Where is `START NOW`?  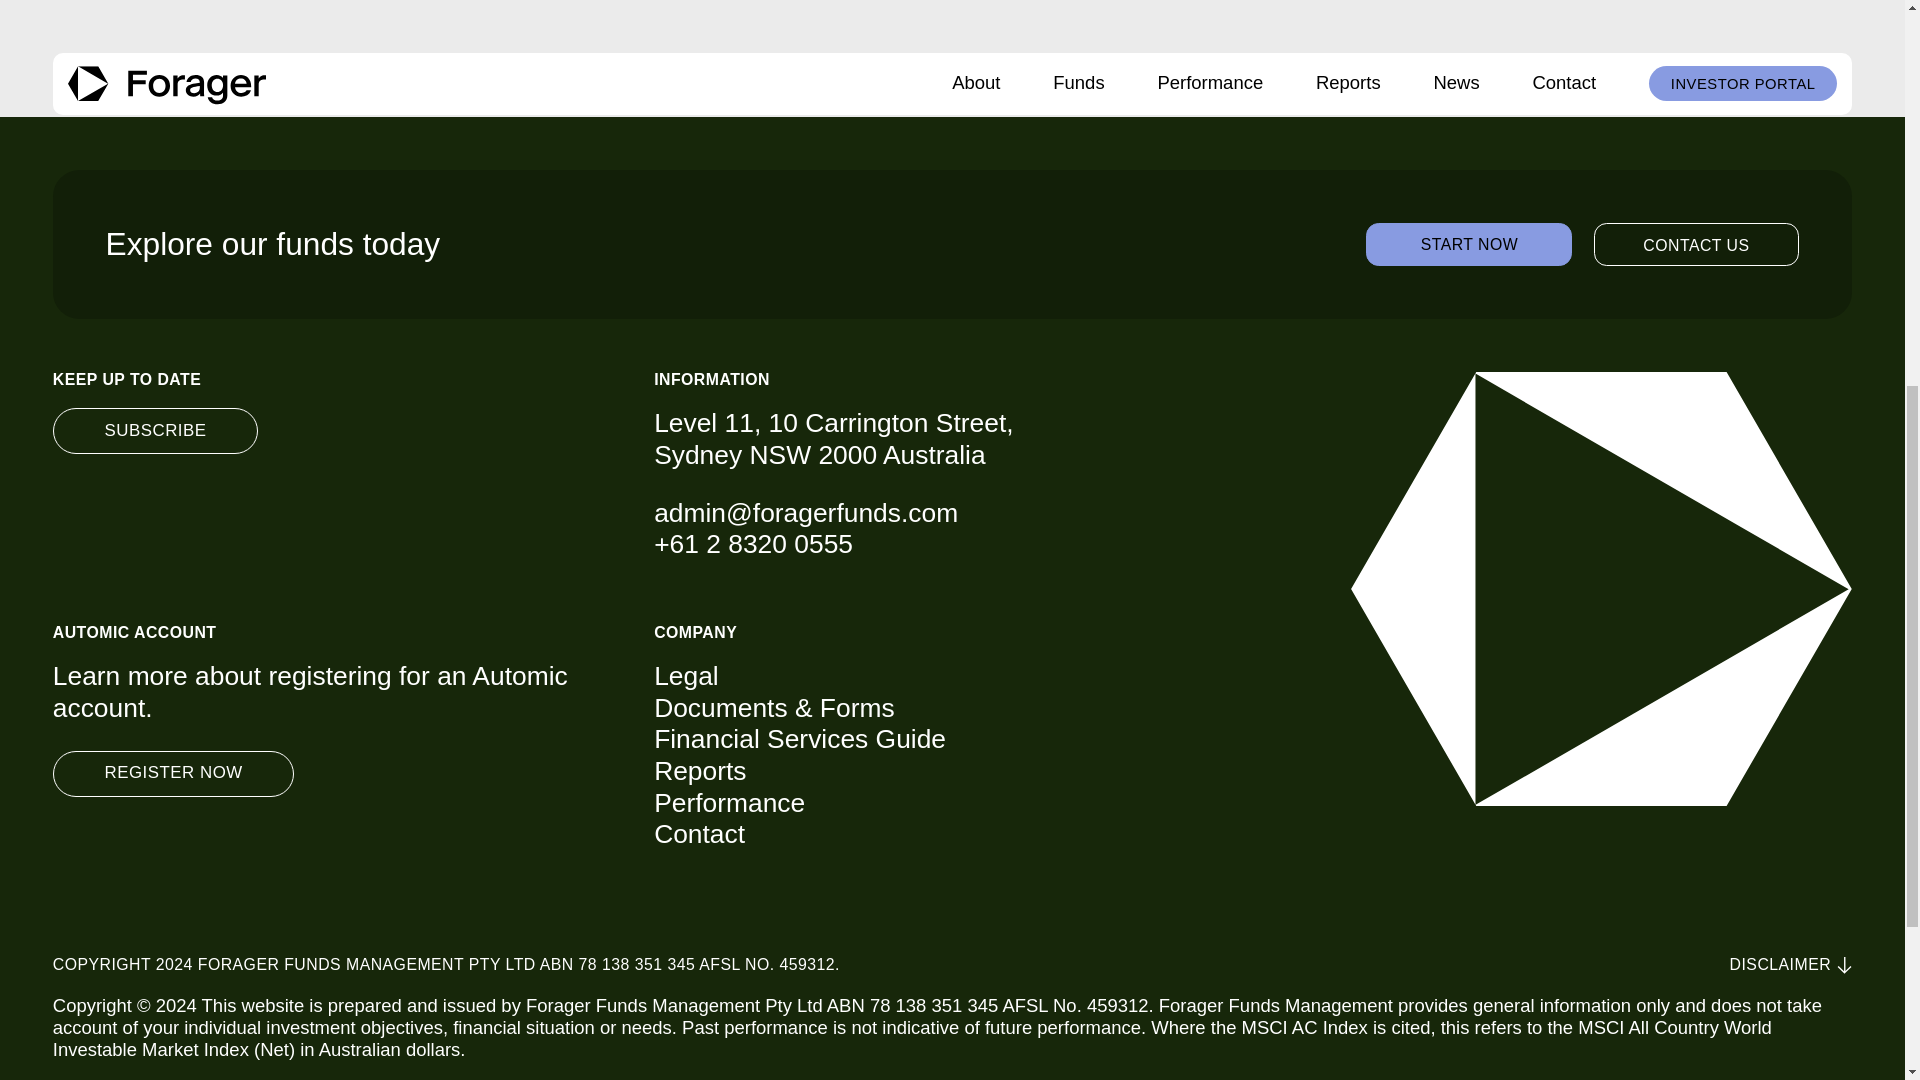 START NOW is located at coordinates (1468, 244).